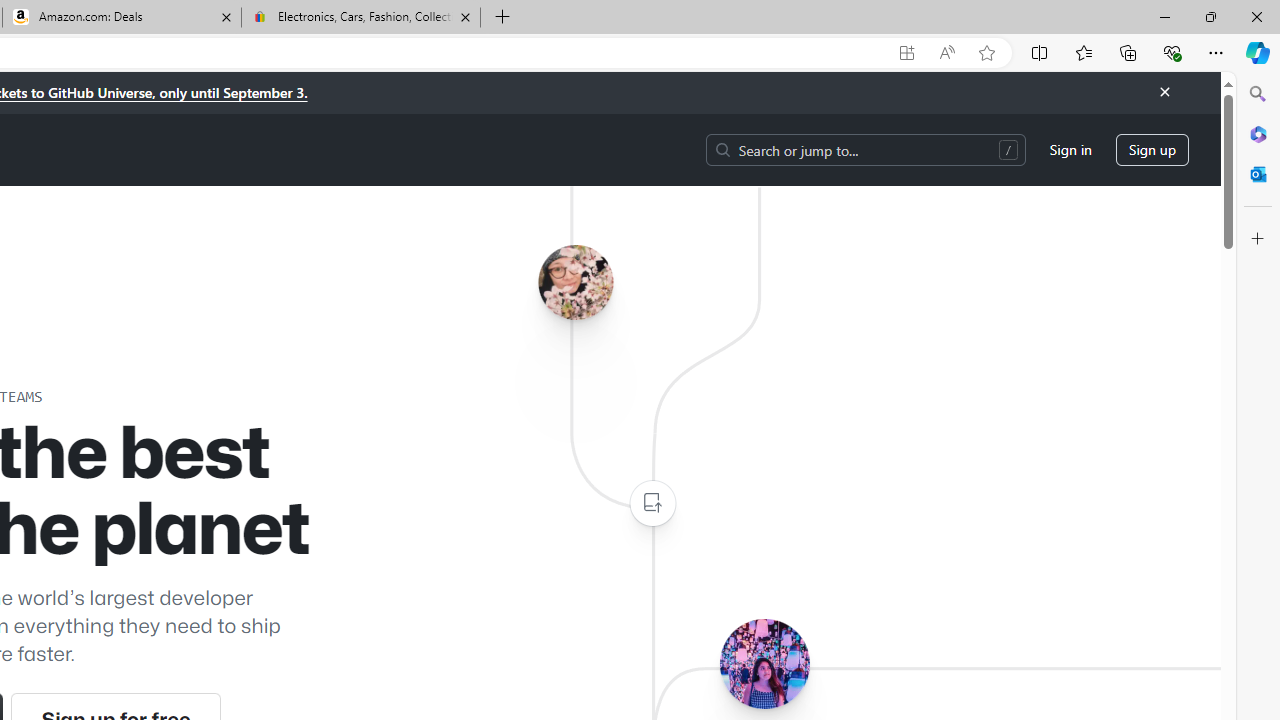  Describe the element at coordinates (652, 504) in the screenshot. I see `Class: color-fg-muted width-full` at that location.